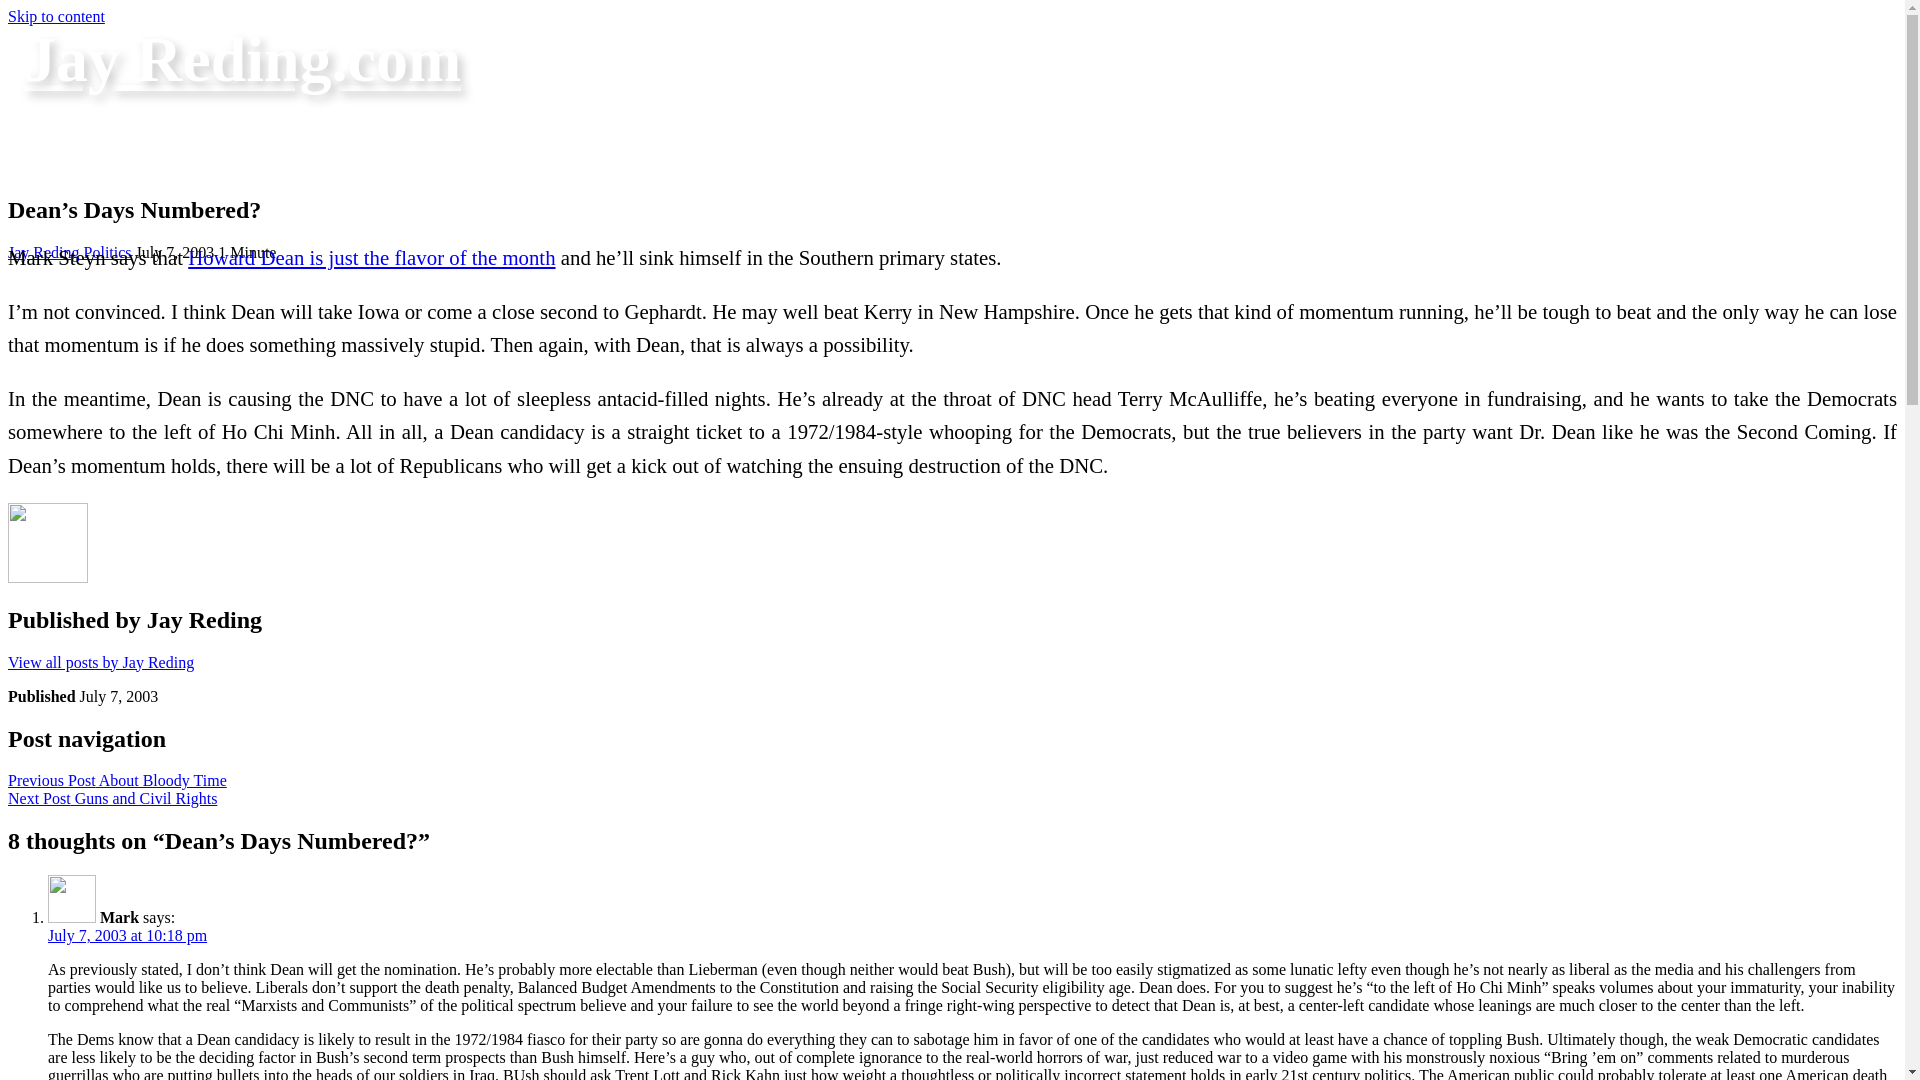  What do you see at coordinates (371, 257) in the screenshot?
I see `Howard Dean is just the flavor of the month` at bounding box center [371, 257].